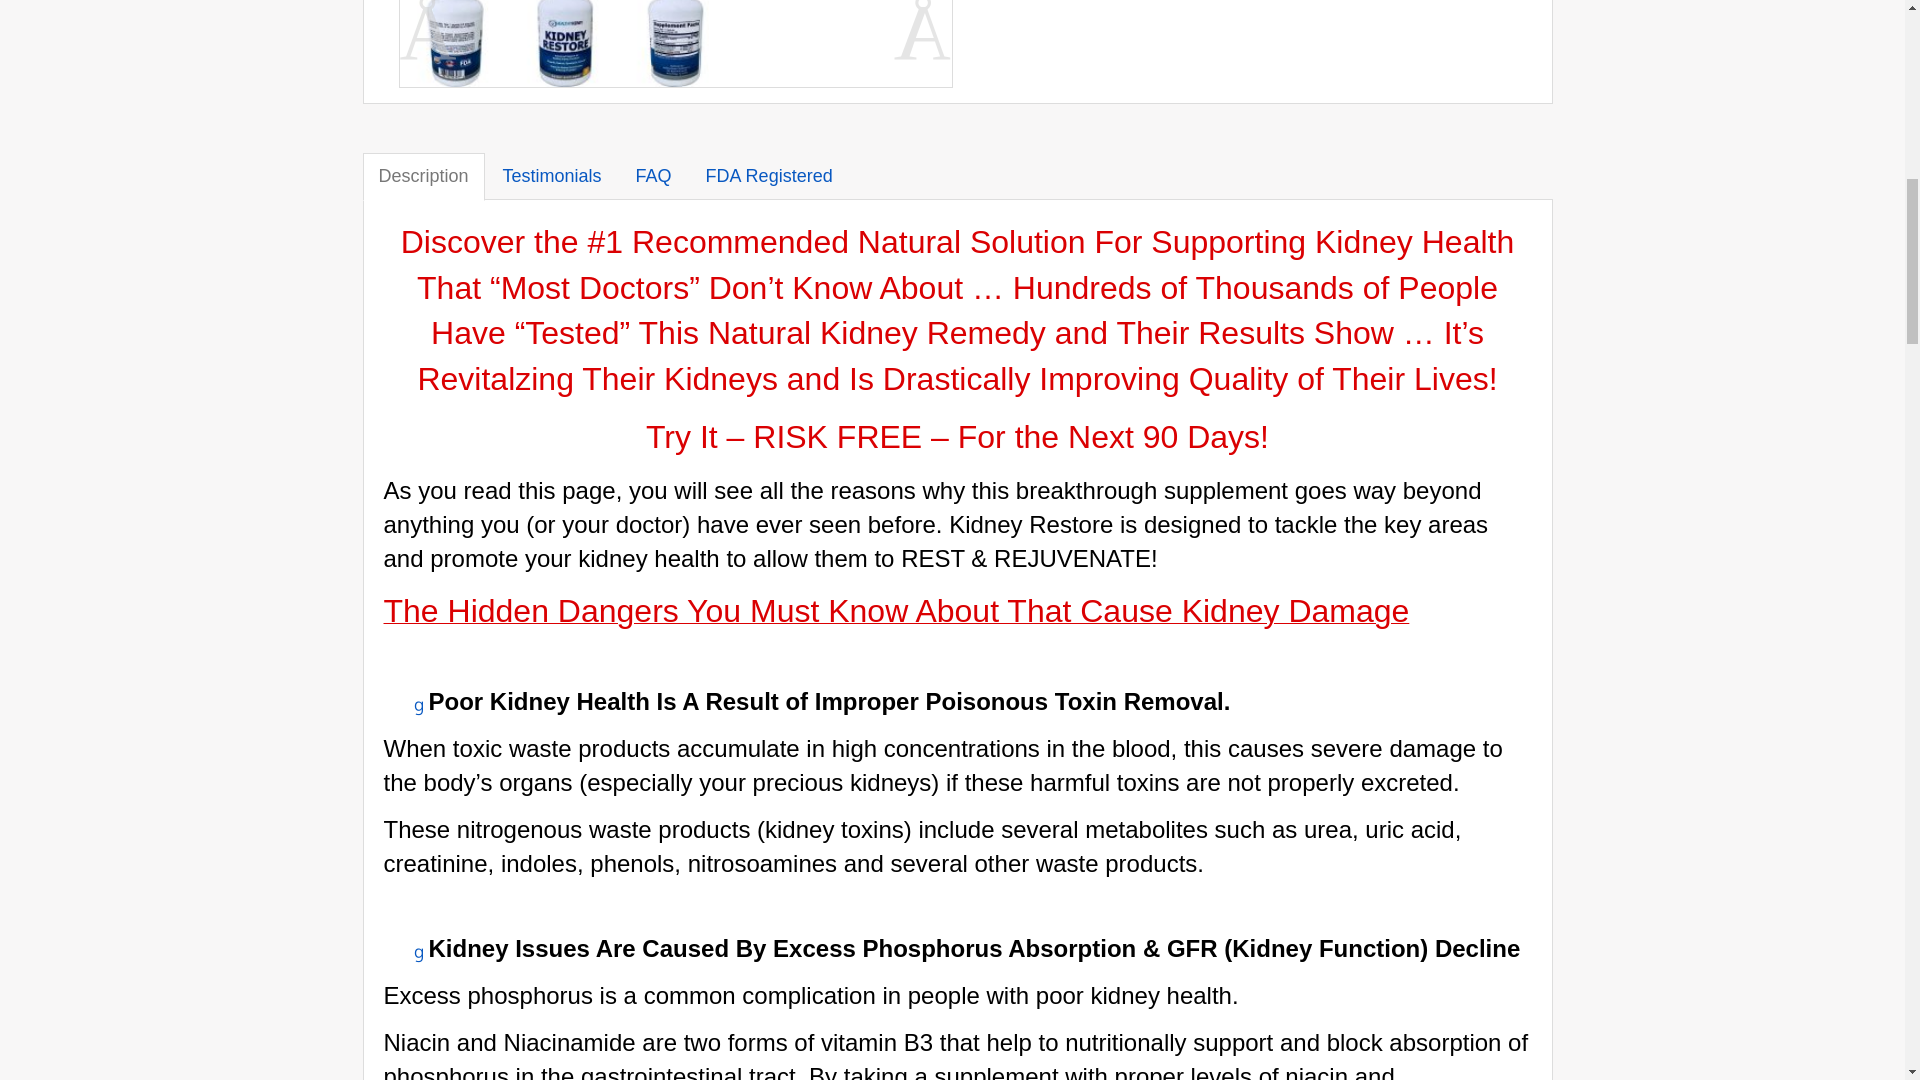 Image resolution: width=1920 pixels, height=1080 pixels. What do you see at coordinates (768, 176) in the screenshot?
I see `FDA Registered` at bounding box center [768, 176].